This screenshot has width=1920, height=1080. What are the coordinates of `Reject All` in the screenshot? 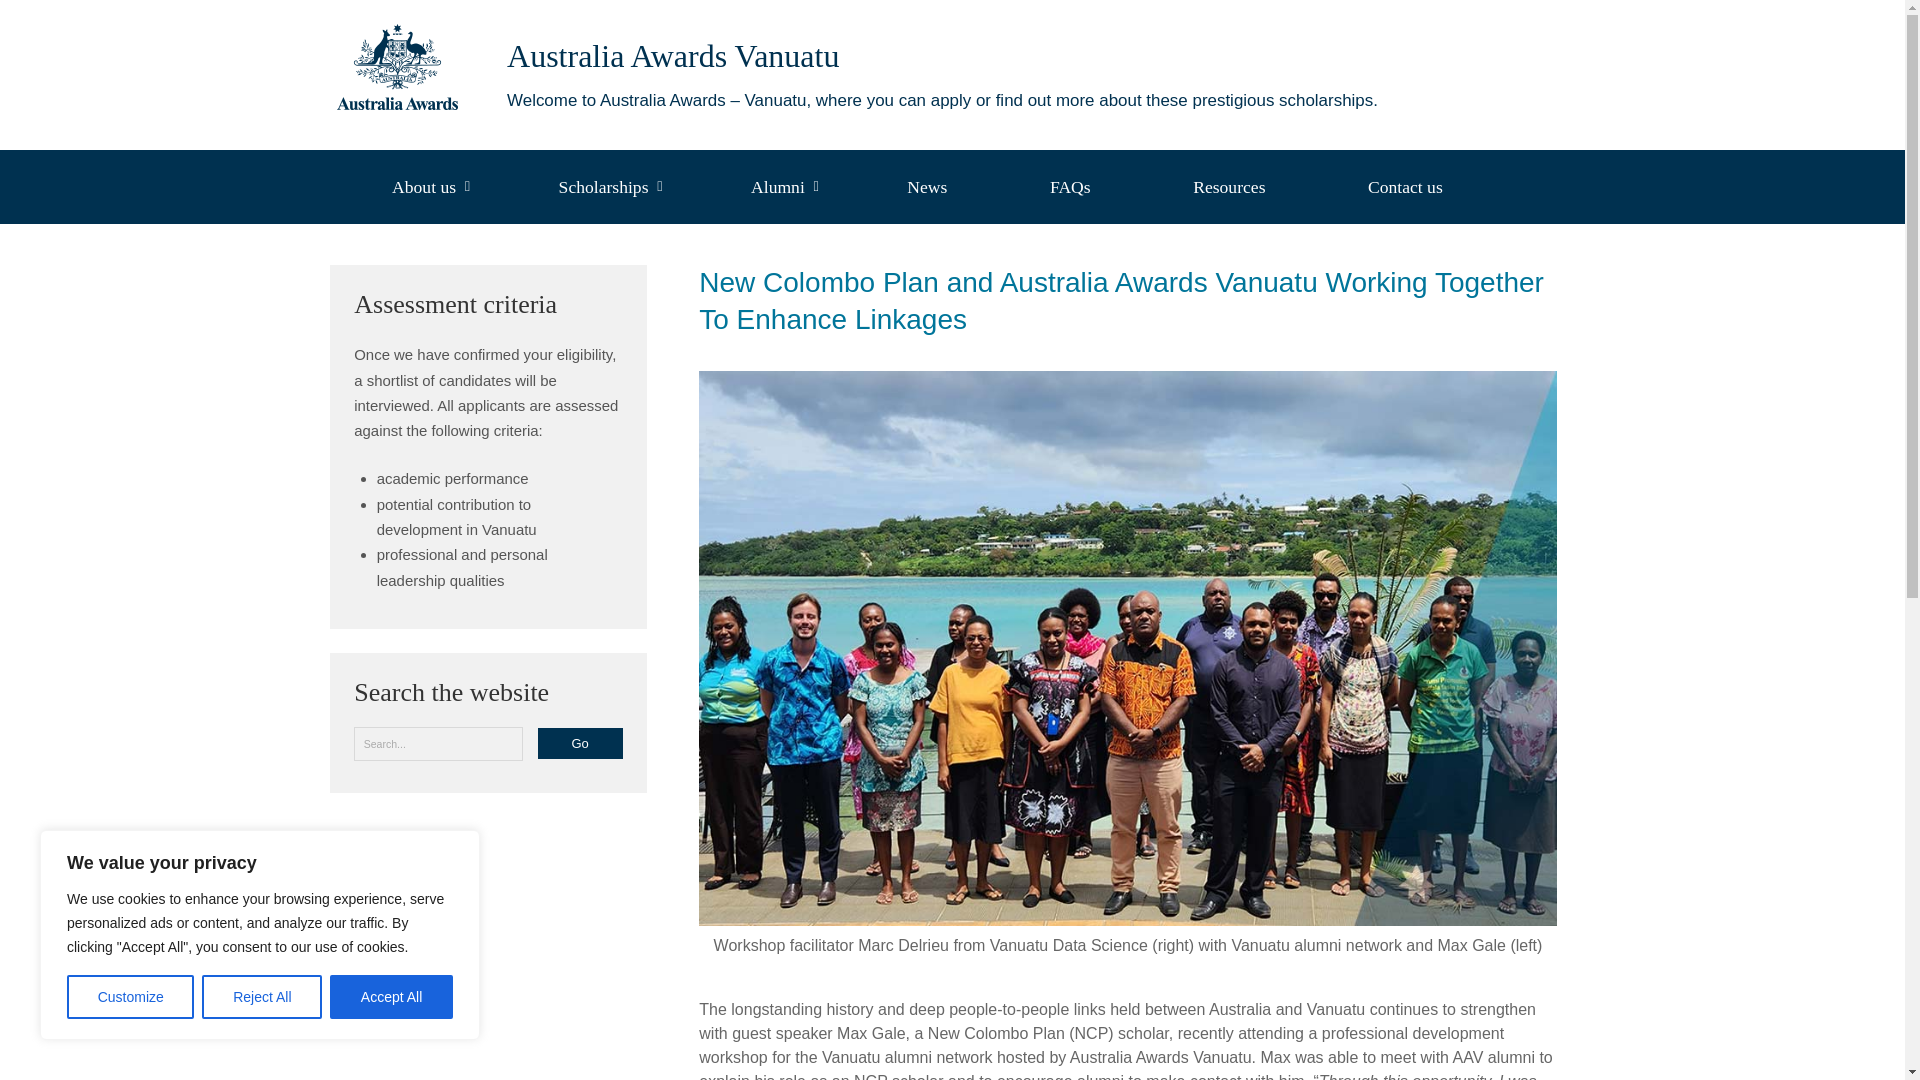 It's located at (262, 997).